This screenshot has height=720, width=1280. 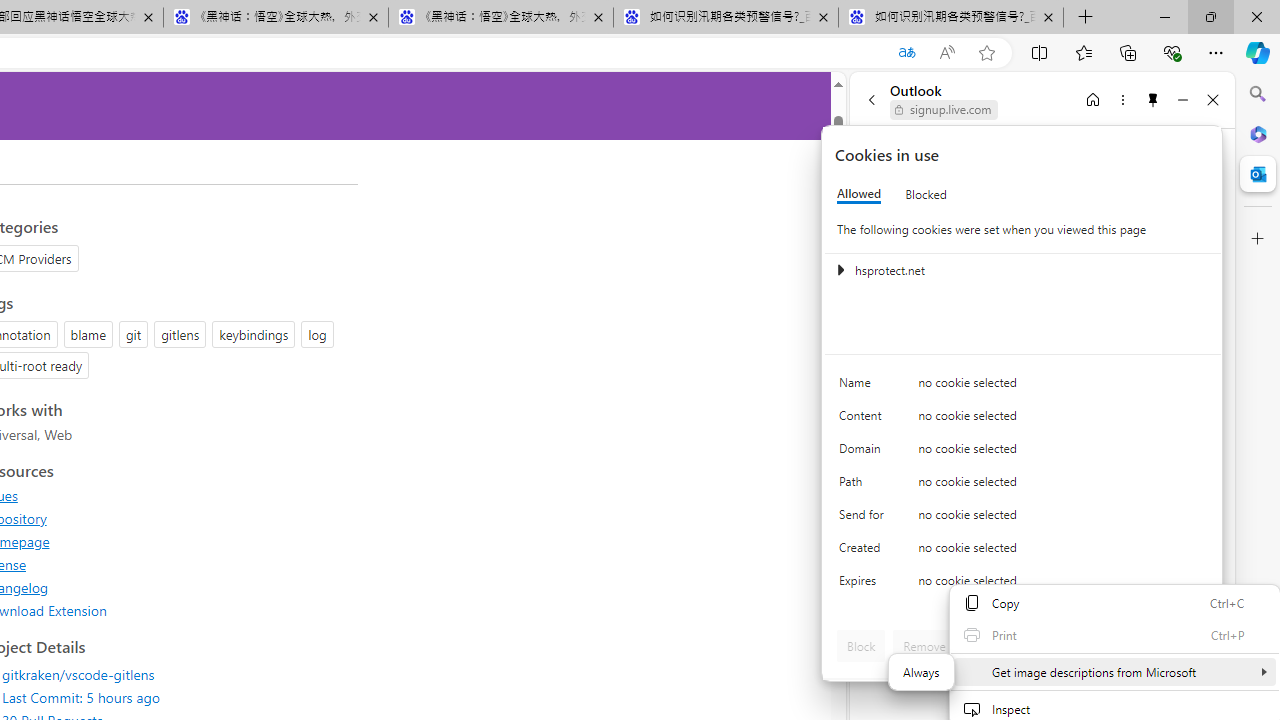 I want to click on Class: c0153 c0157, so click(x=1023, y=584).